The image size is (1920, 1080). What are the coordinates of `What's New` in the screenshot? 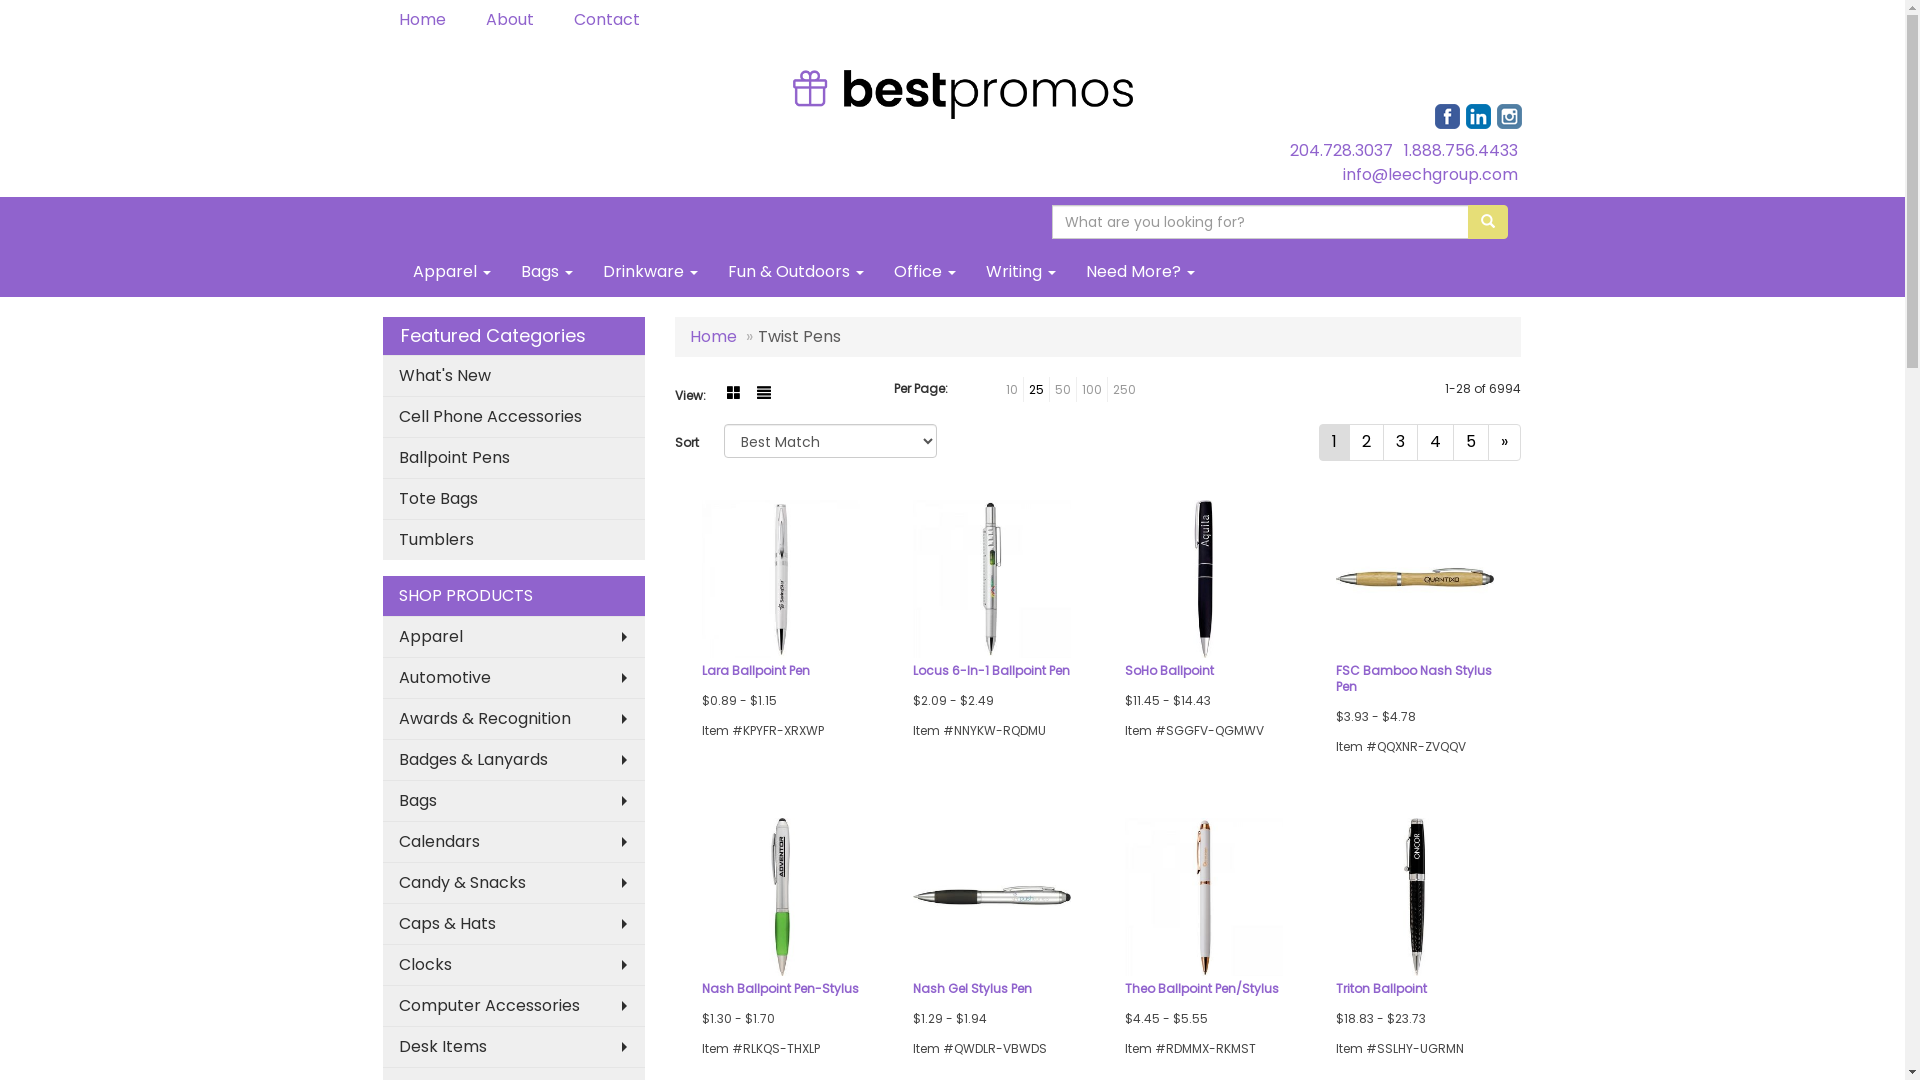 It's located at (514, 376).